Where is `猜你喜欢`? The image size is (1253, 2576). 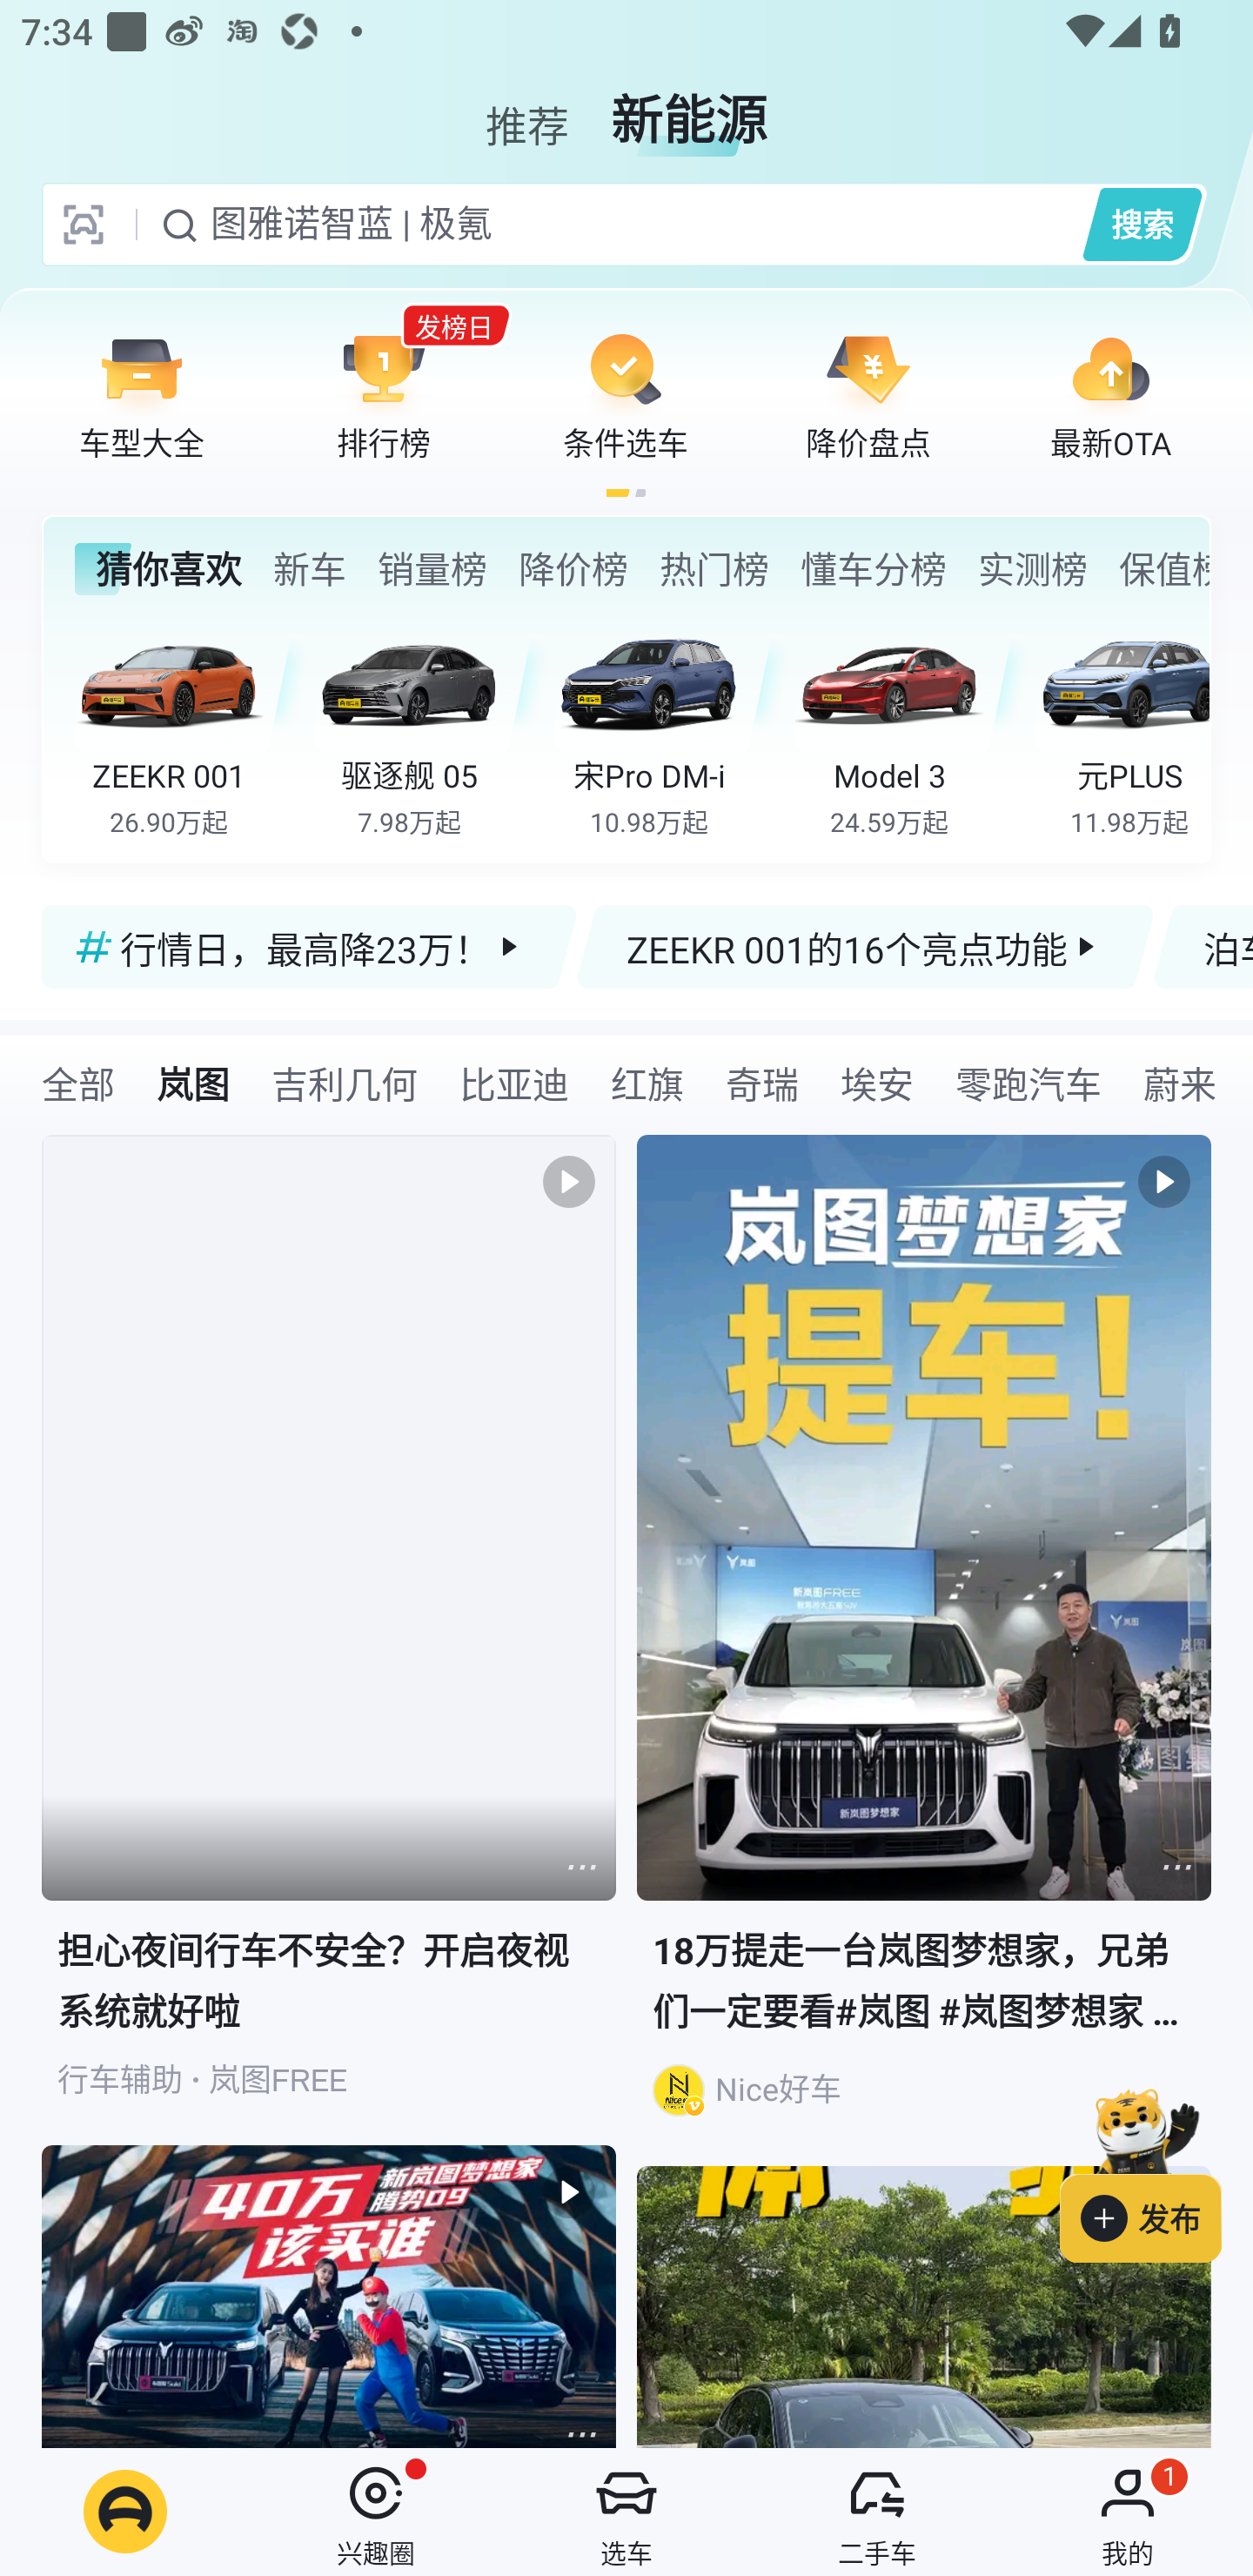 猜你喜欢 is located at coordinates (158, 569).